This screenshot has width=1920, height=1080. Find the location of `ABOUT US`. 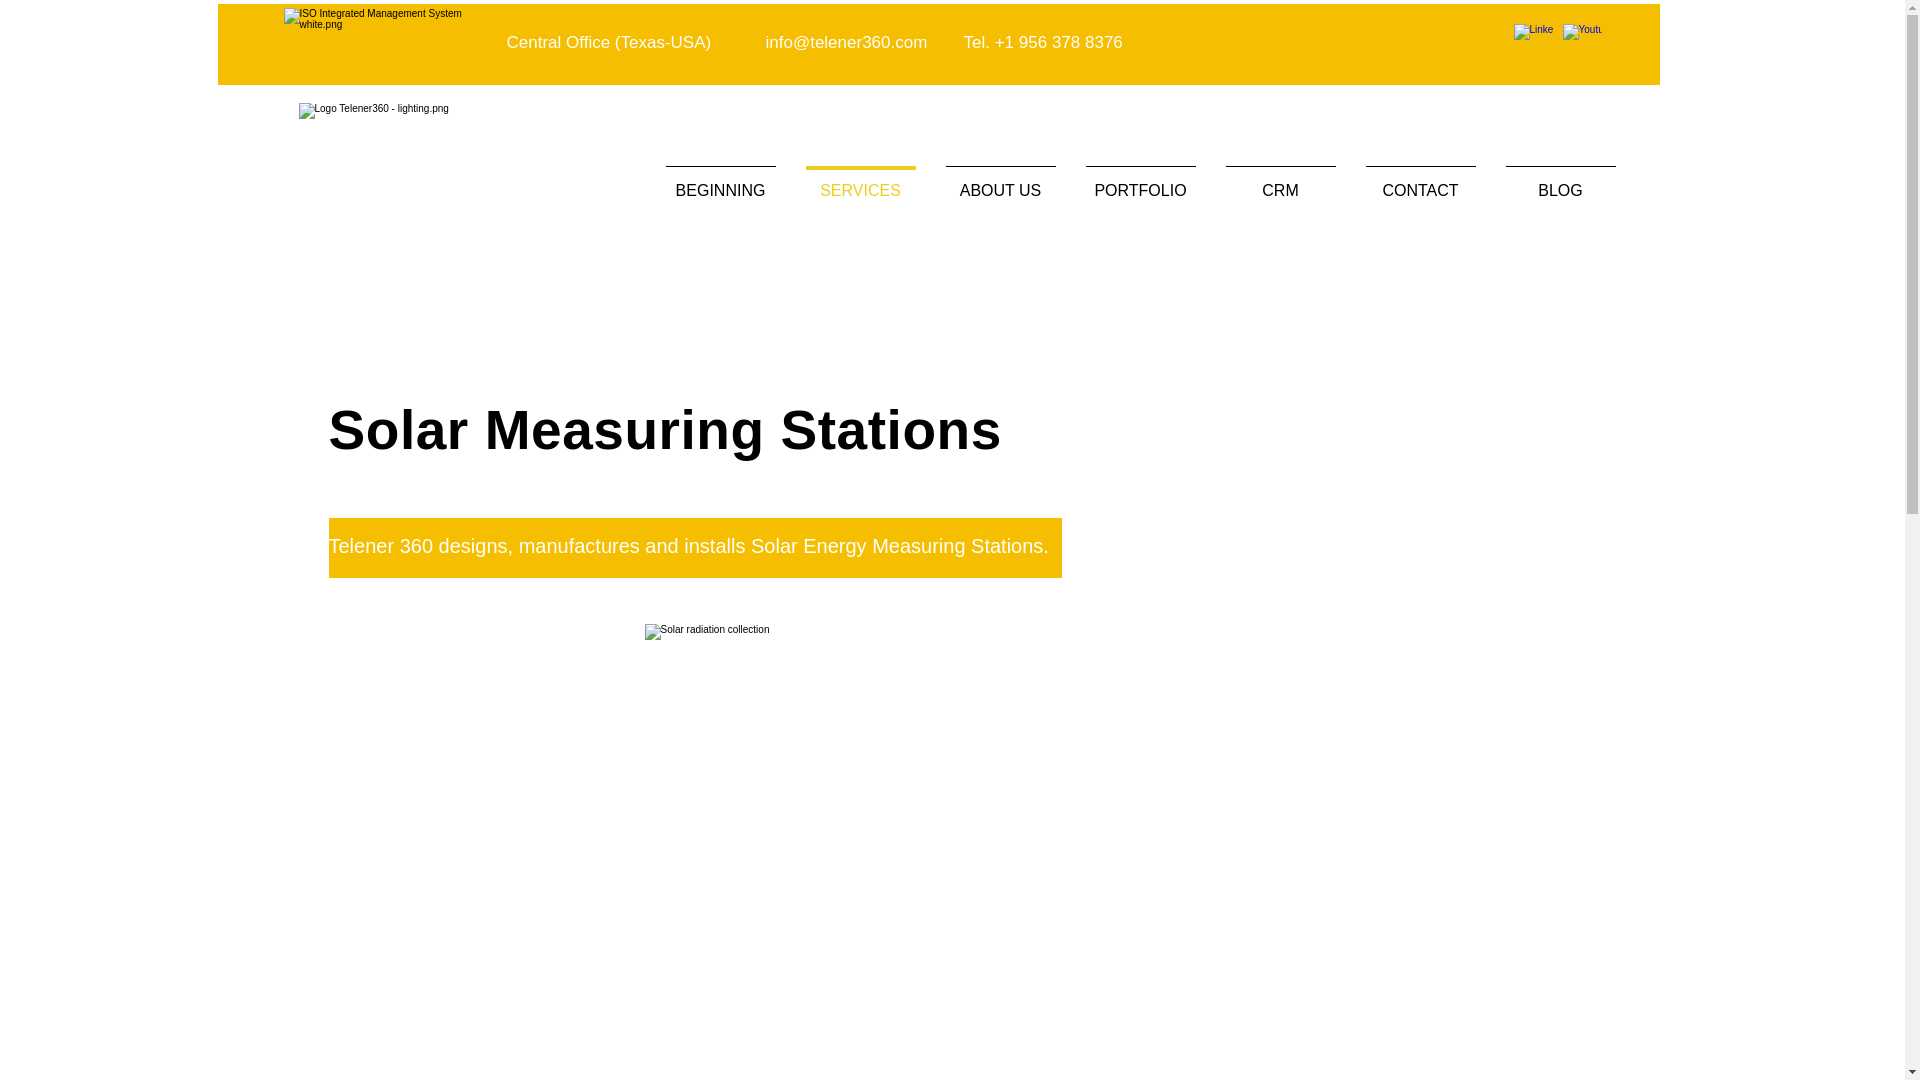

ABOUT US is located at coordinates (999, 182).